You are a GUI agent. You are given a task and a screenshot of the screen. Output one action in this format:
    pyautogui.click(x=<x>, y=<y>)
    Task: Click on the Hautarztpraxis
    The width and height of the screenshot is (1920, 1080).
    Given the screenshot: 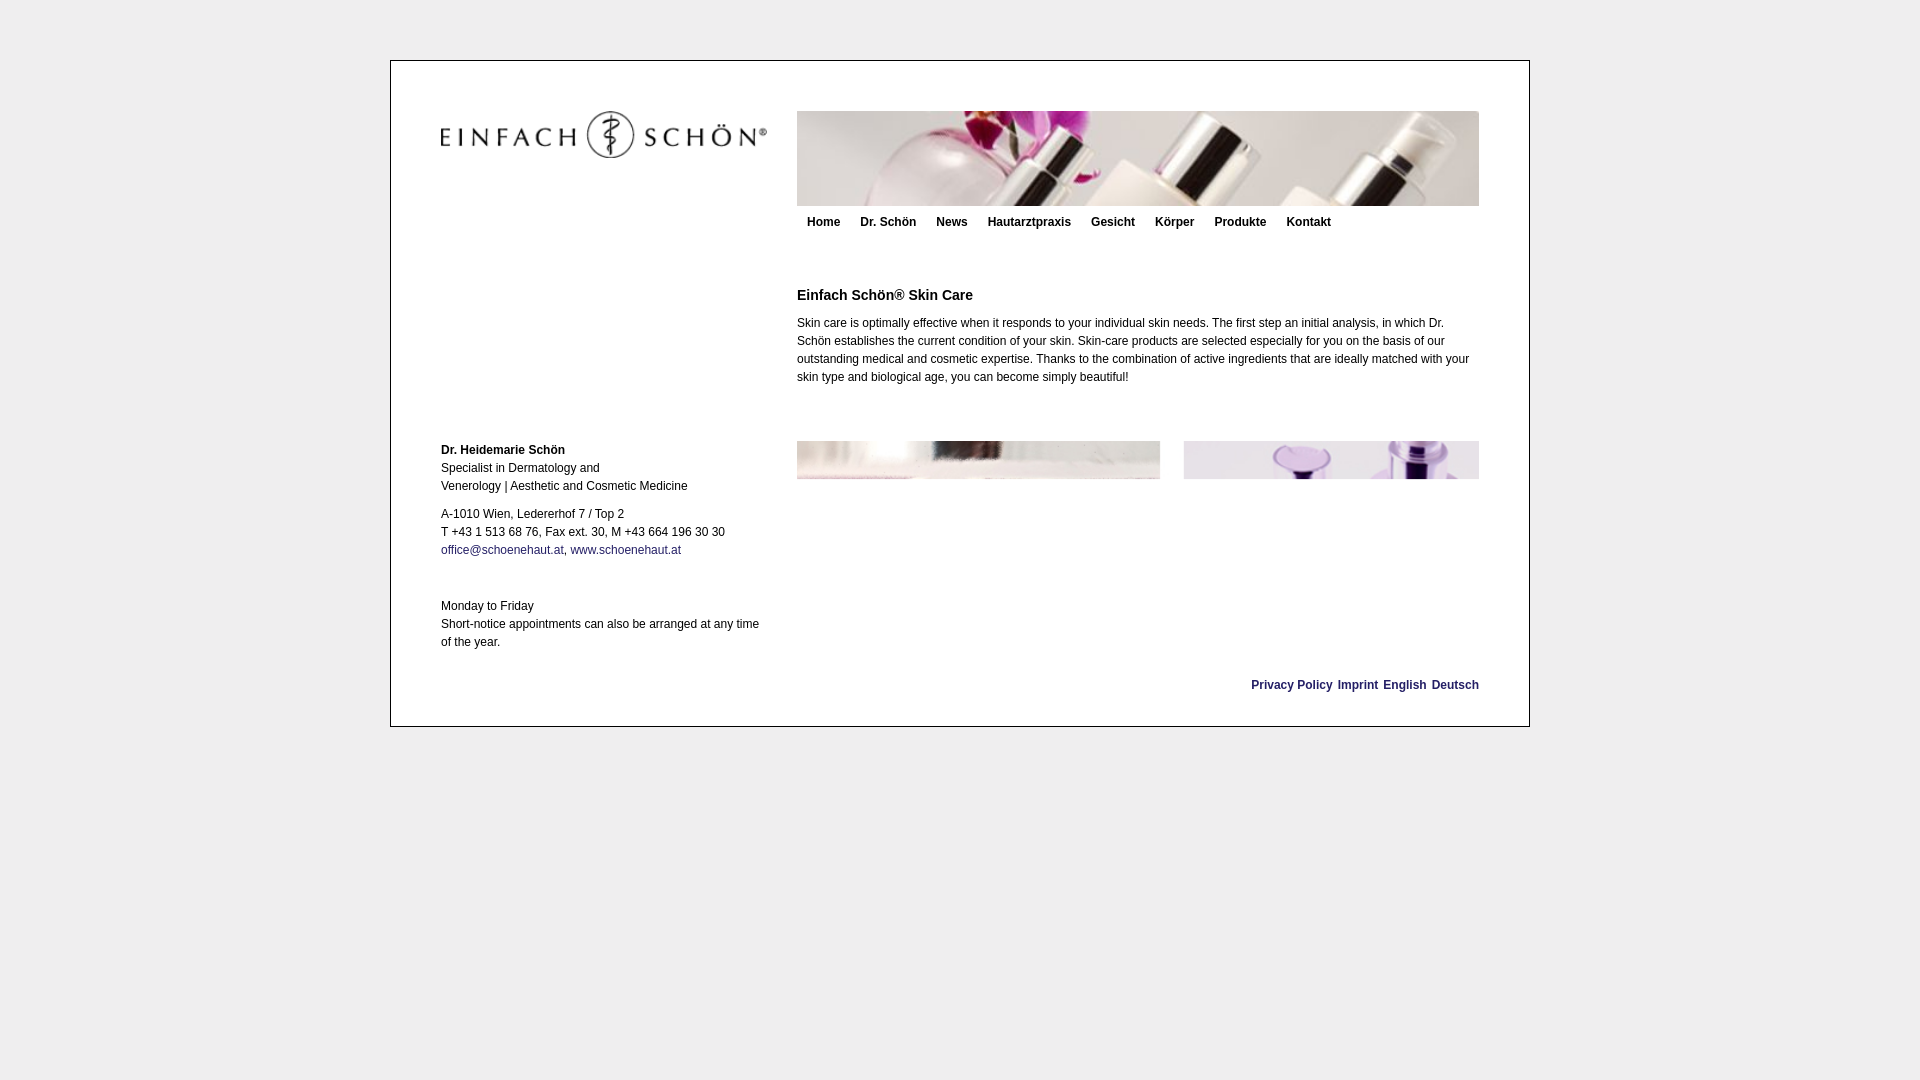 What is the action you would take?
    pyautogui.click(x=1028, y=222)
    